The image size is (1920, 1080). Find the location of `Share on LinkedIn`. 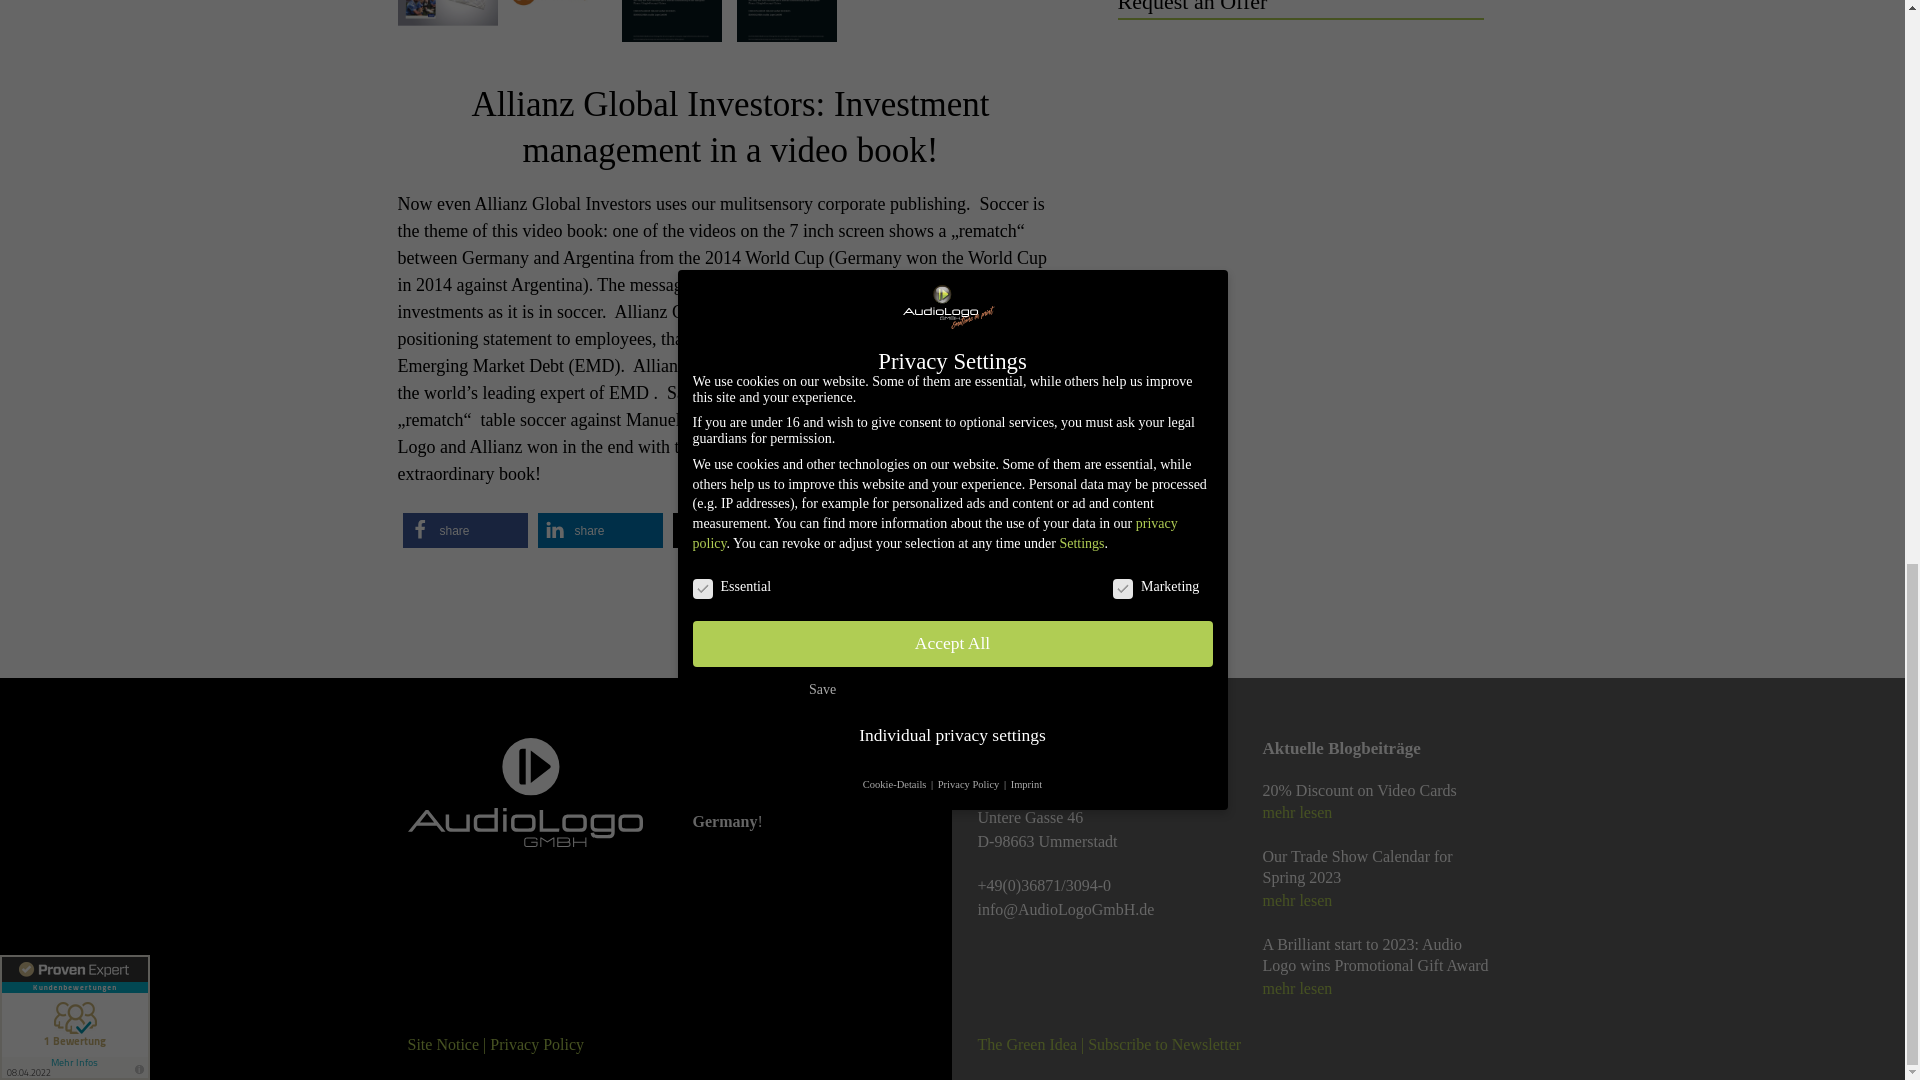

Share on LinkedIn is located at coordinates (600, 530).